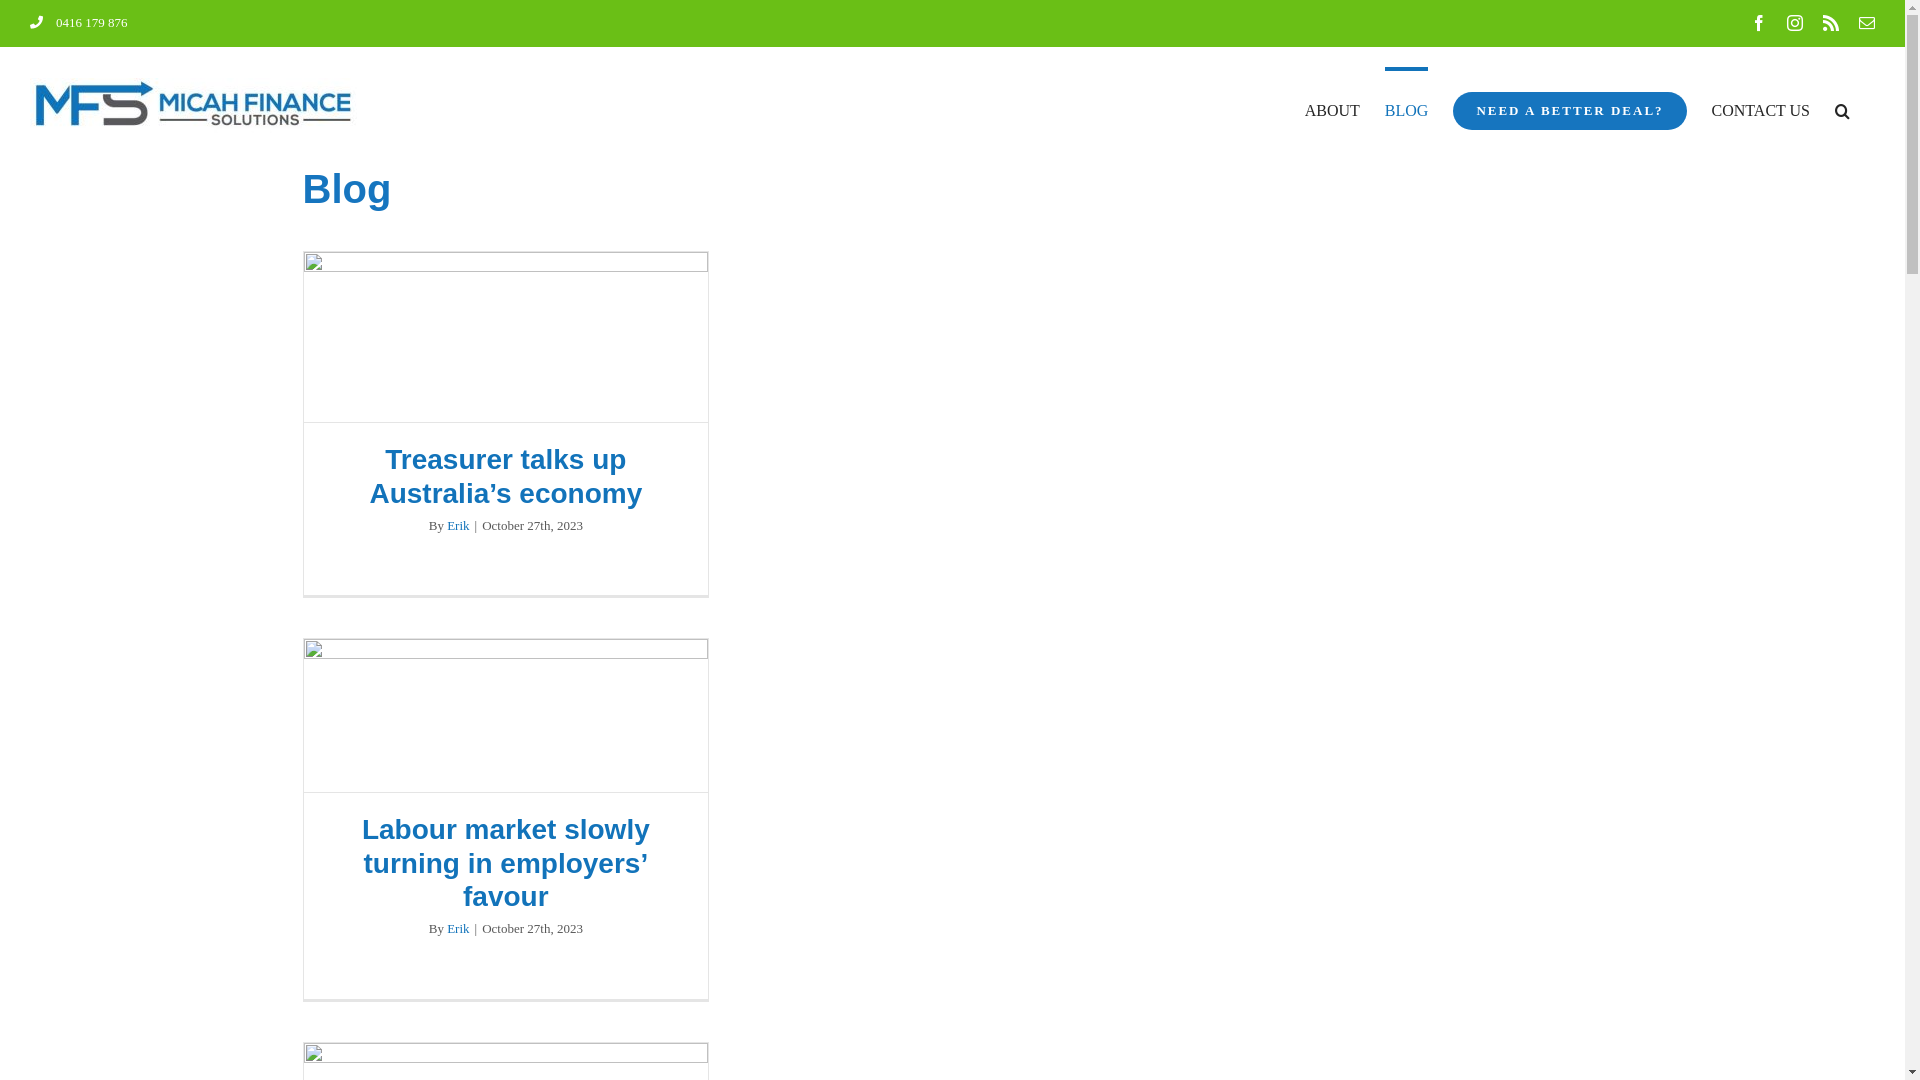  I want to click on CONTACT US, so click(1761, 109).